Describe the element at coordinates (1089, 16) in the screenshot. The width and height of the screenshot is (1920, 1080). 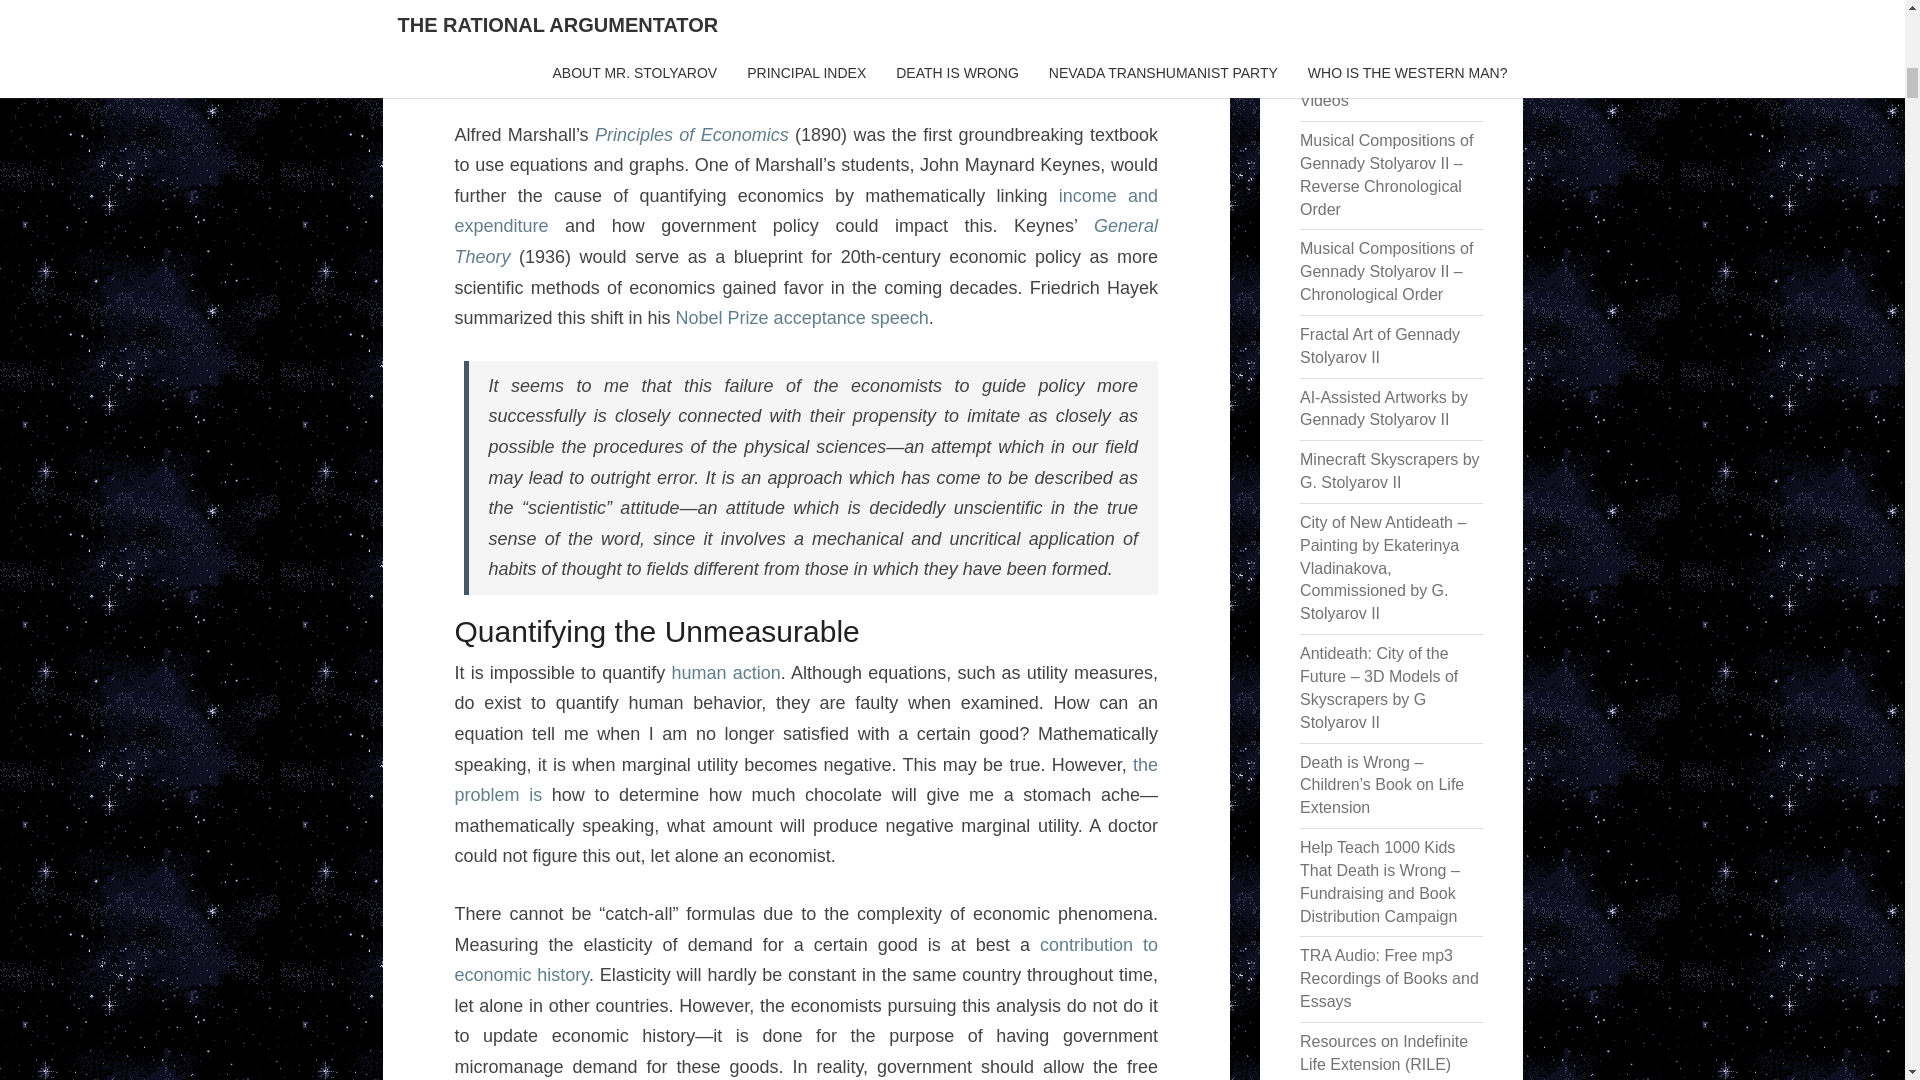
I see `evidently wrong` at that location.